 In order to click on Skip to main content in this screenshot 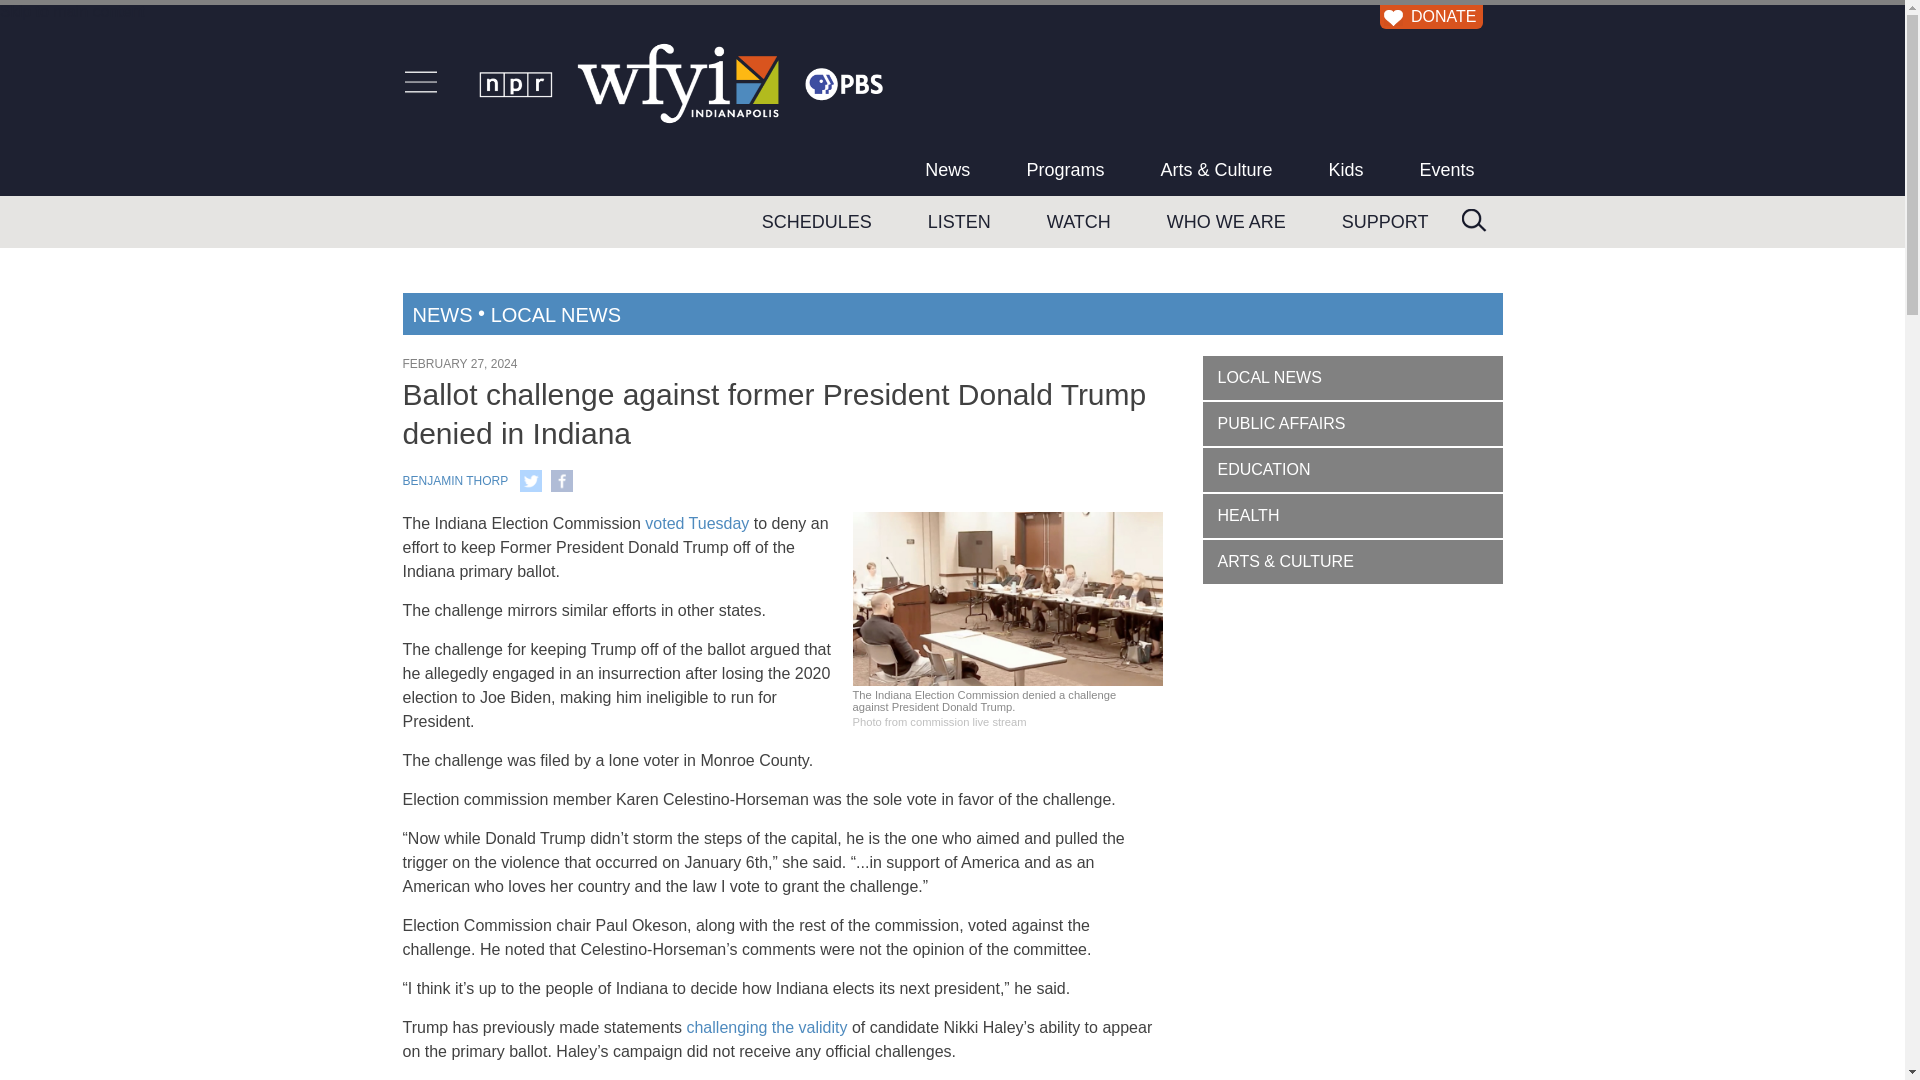, I will do `click(72, 12)`.